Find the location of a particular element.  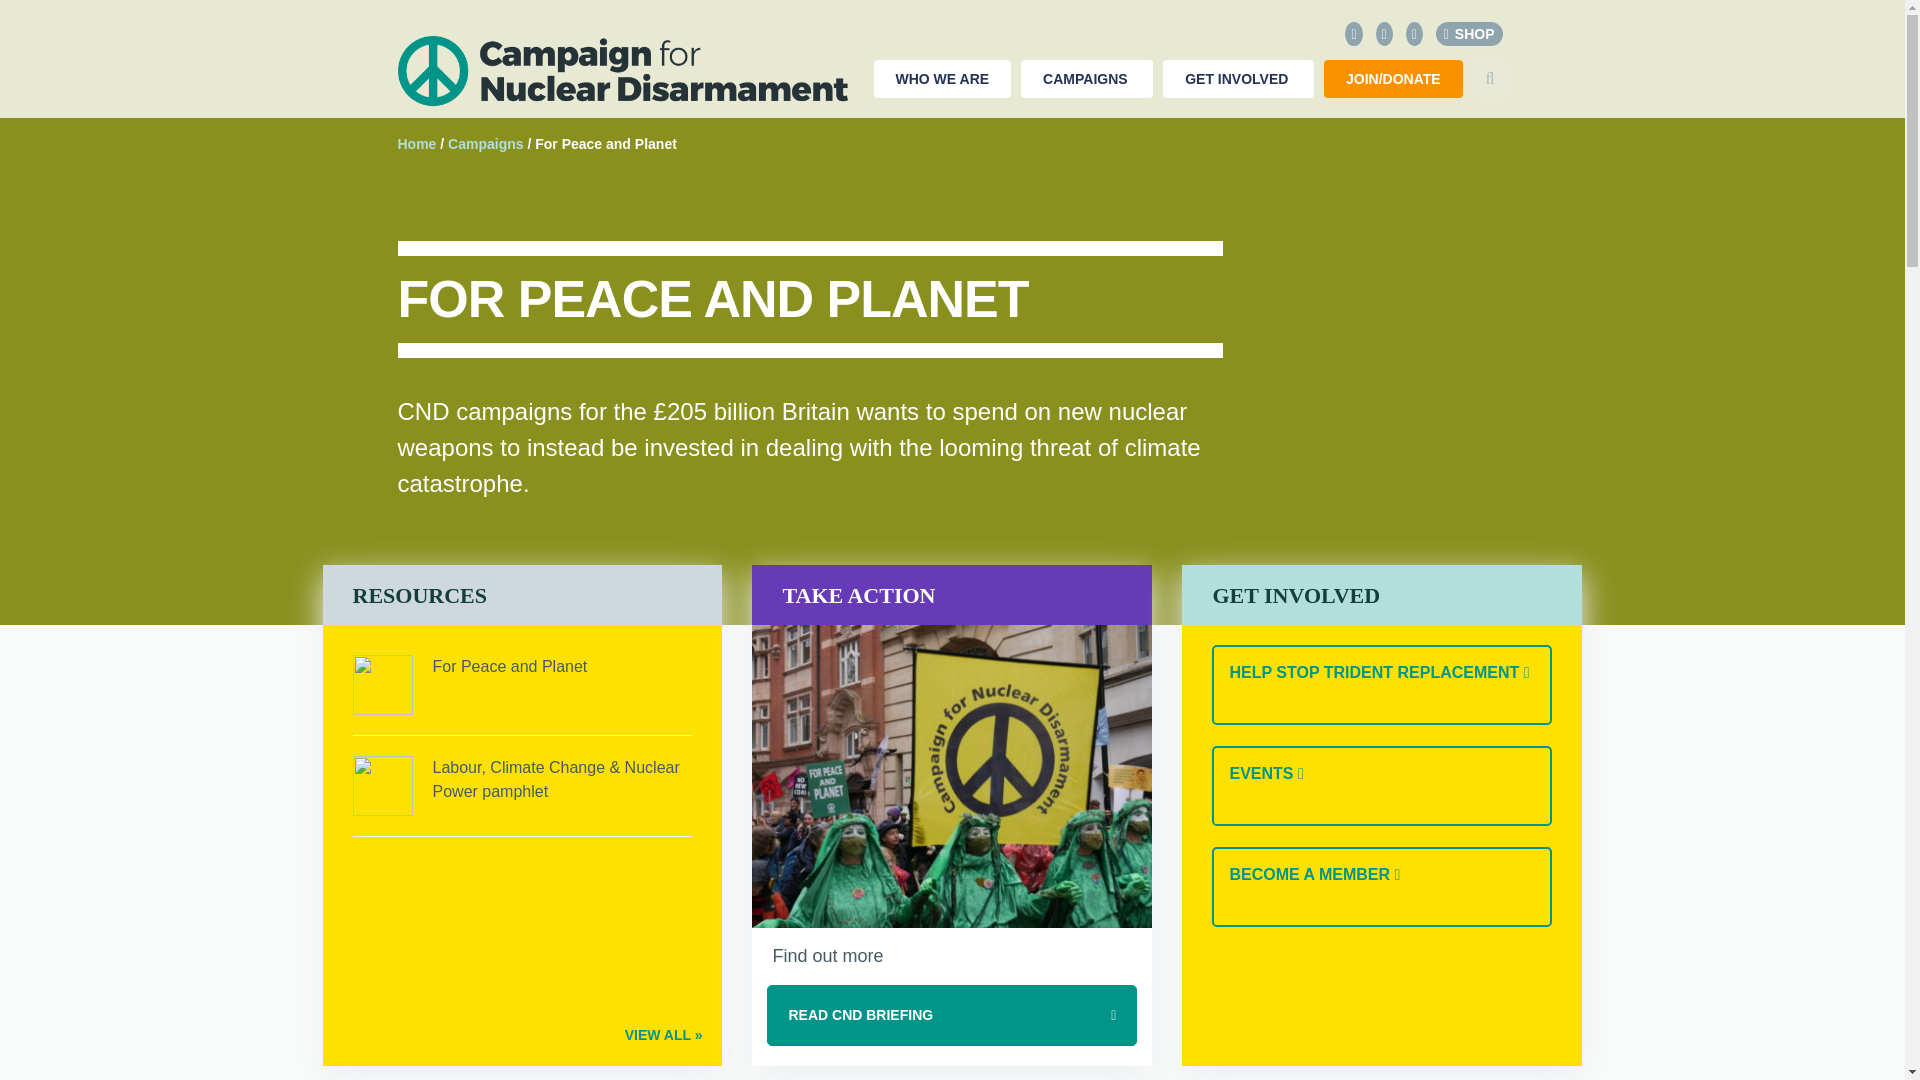

WHO WE ARE is located at coordinates (942, 79).